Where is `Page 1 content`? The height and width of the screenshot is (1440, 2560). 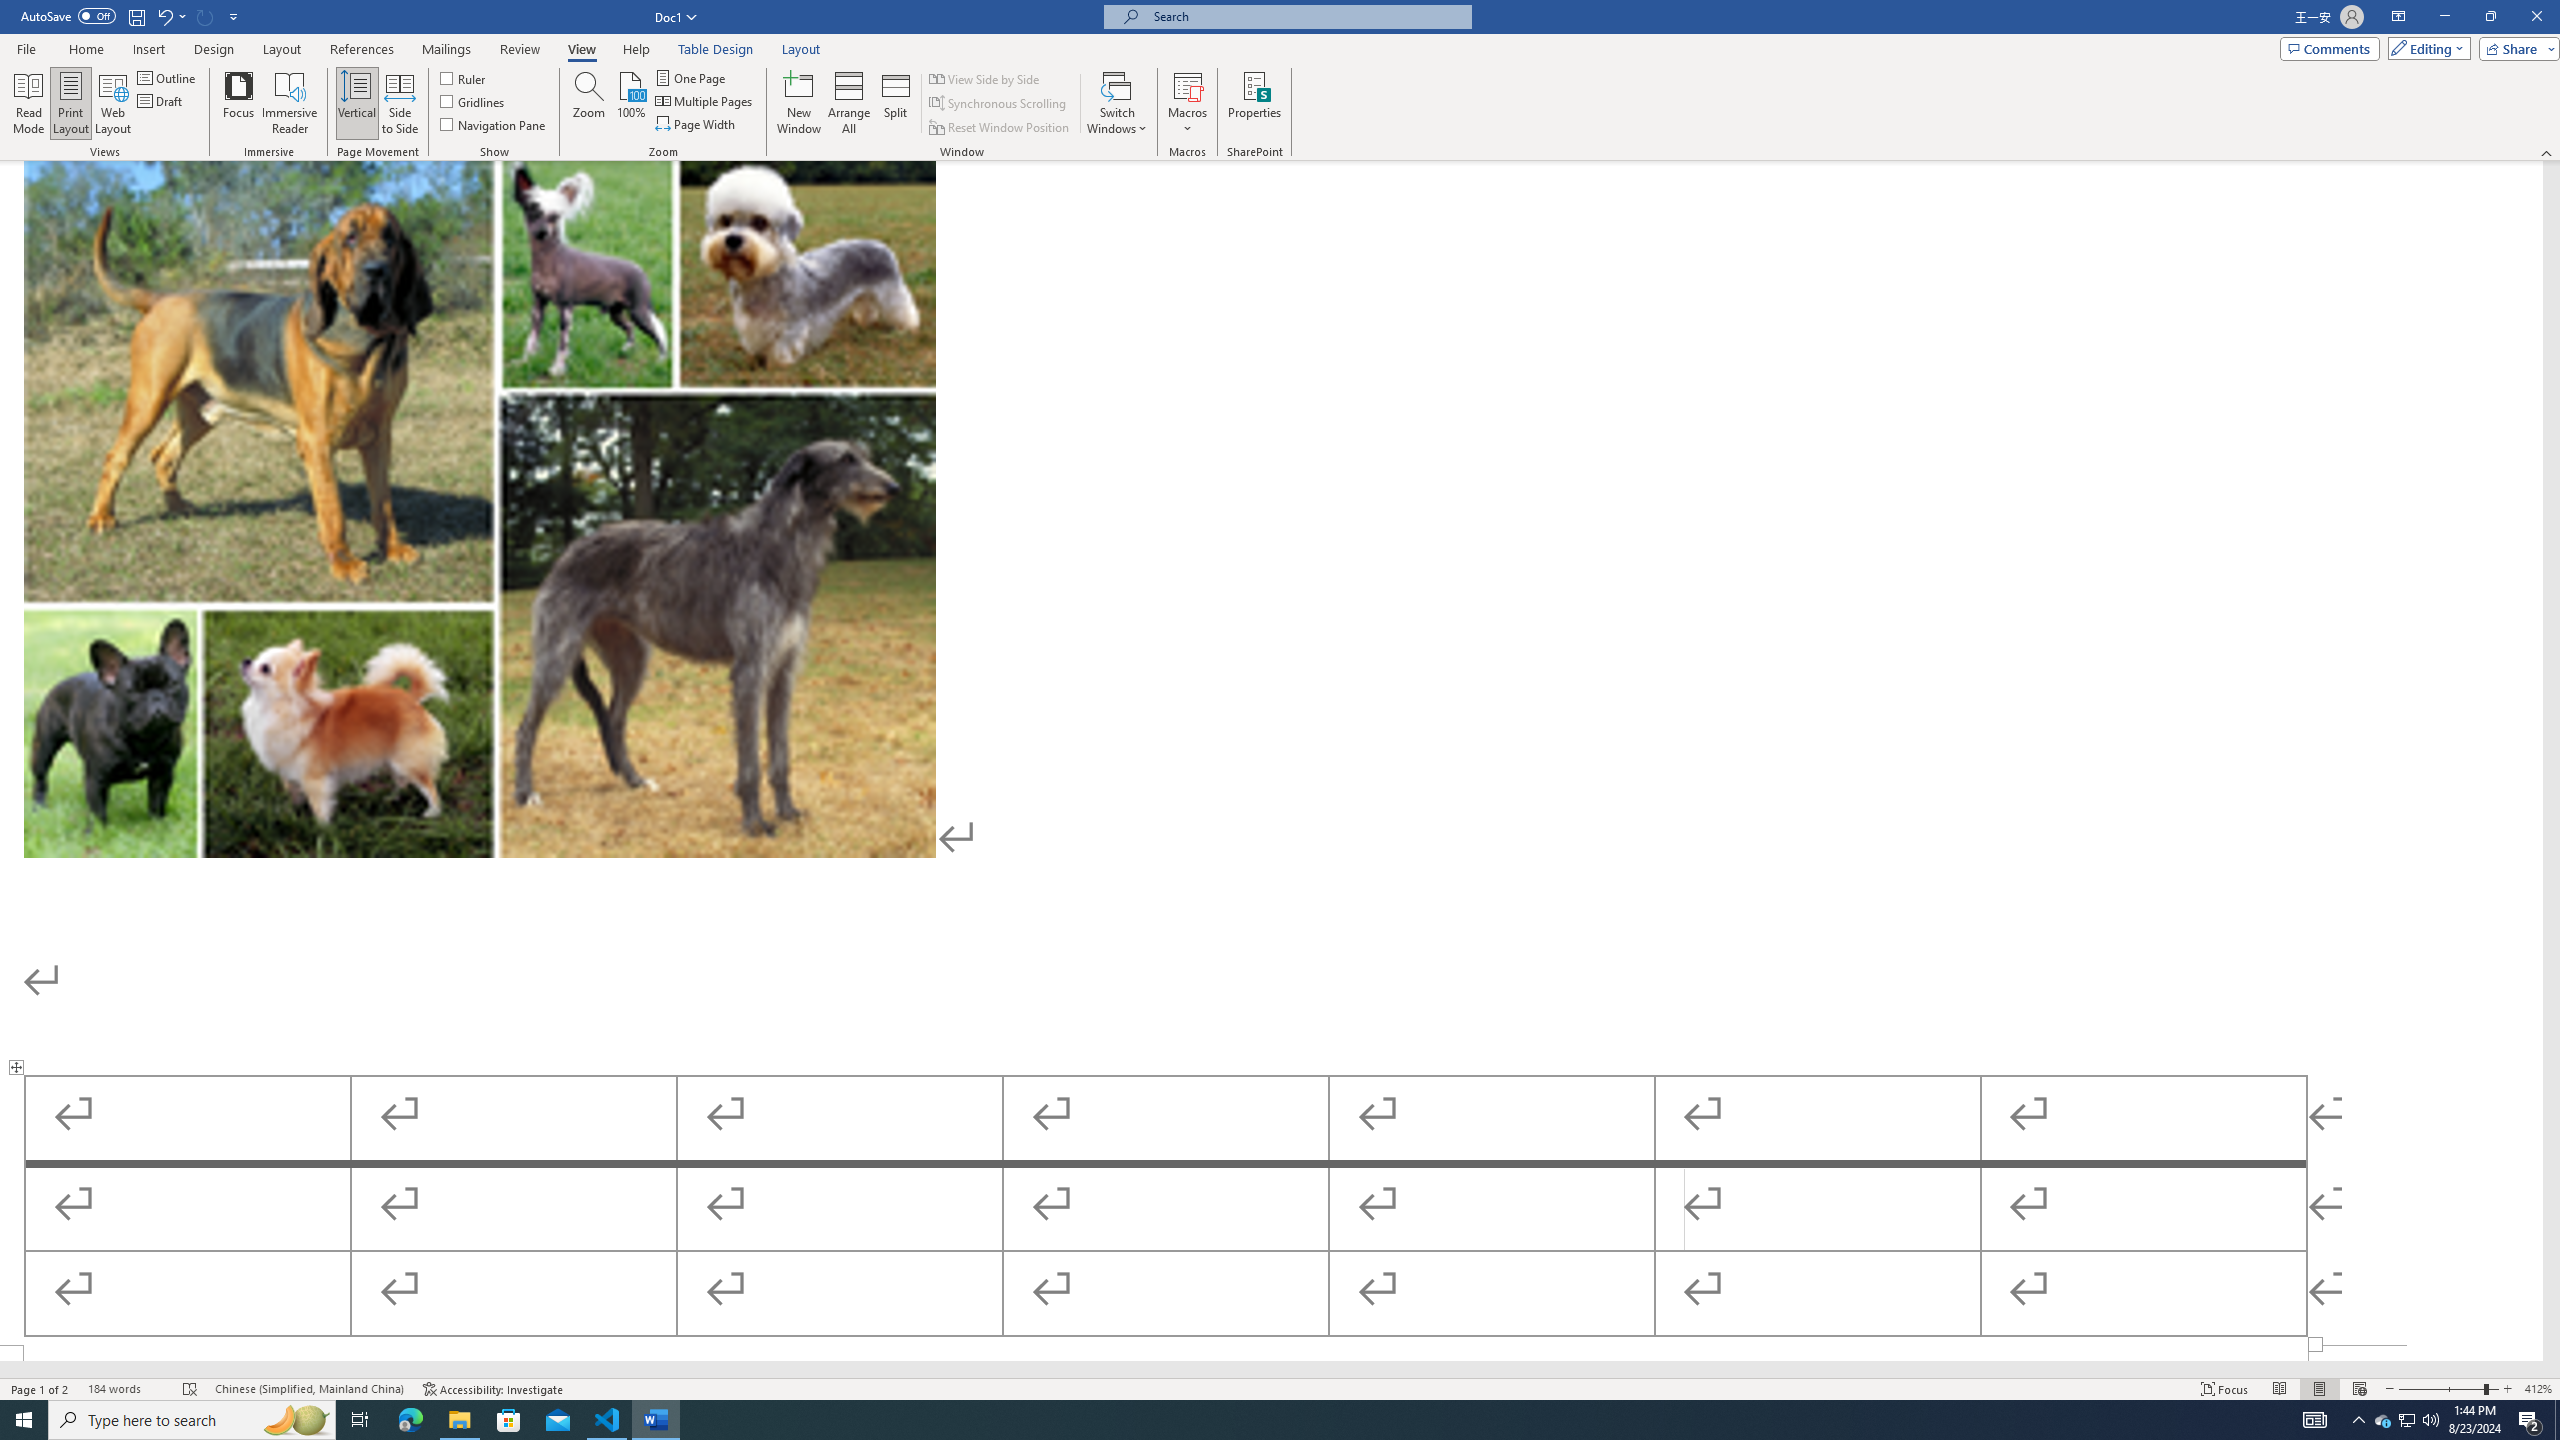 Page 1 content is located at coordinates (1271, 752).